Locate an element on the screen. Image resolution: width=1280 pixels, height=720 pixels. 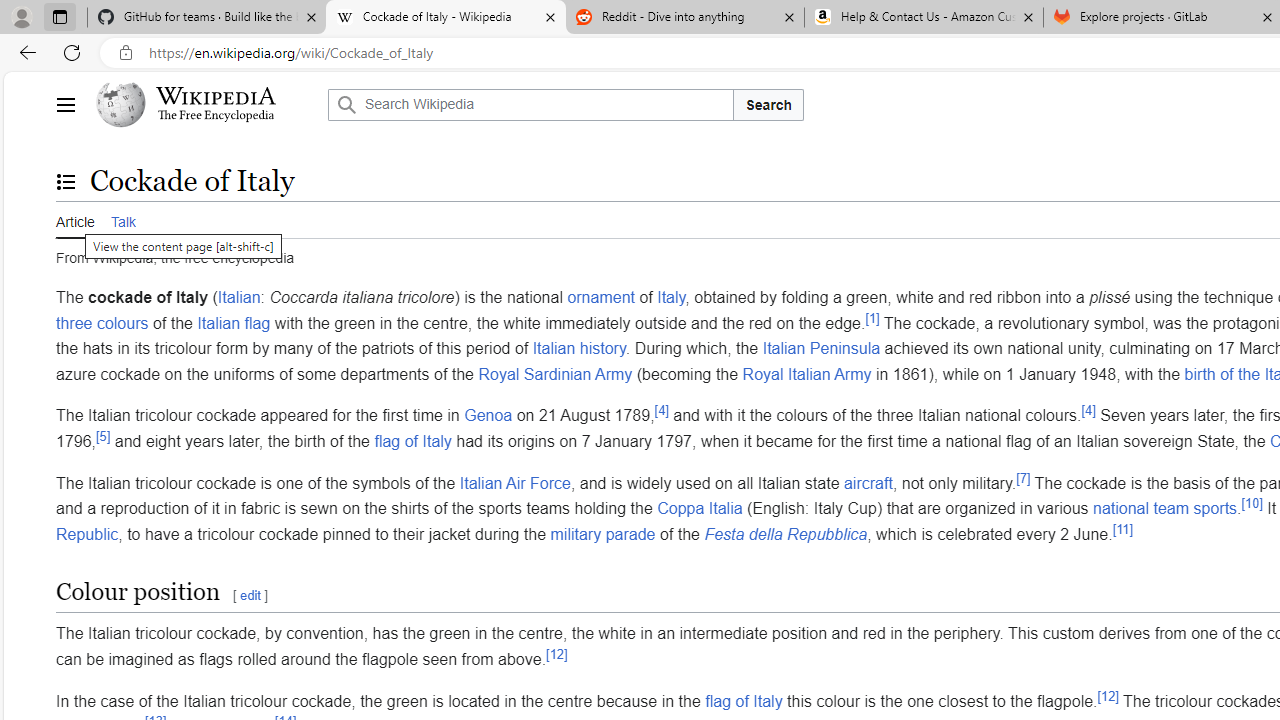
[4] is located at coordinates (1088, 411).